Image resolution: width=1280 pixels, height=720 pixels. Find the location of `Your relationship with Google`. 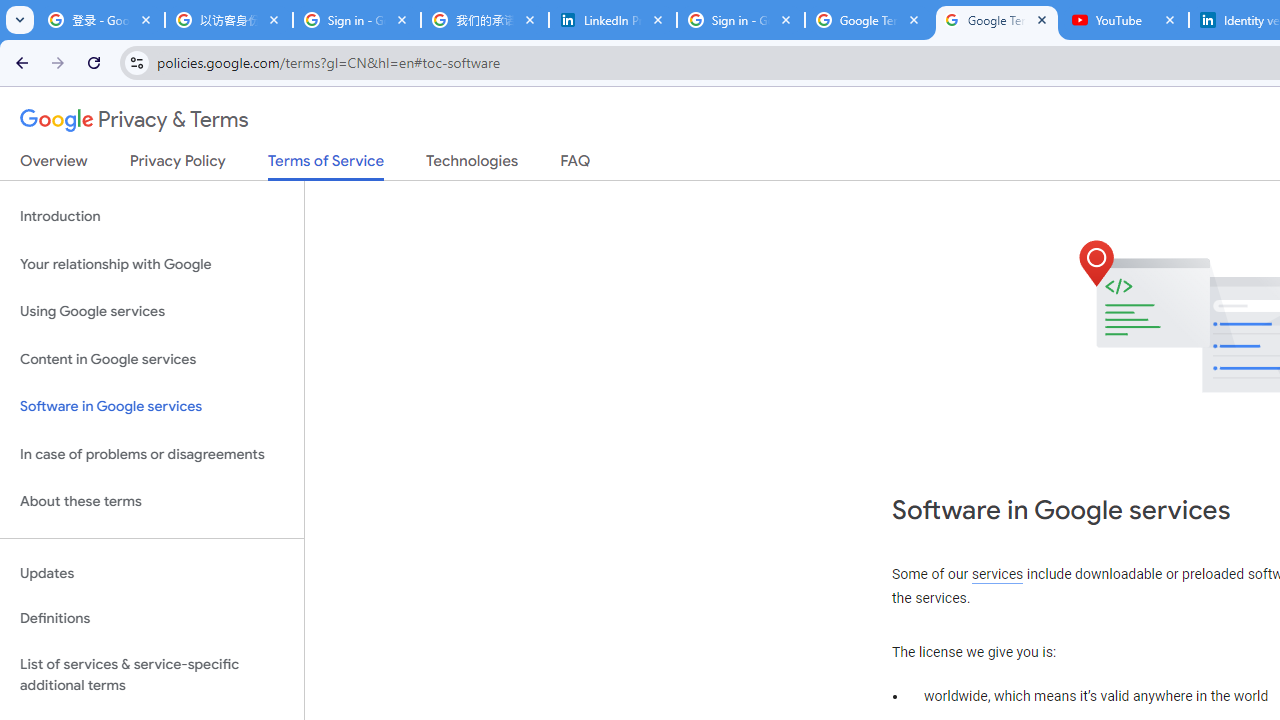

Your relationship with Google is located at coordinates (152, 264).